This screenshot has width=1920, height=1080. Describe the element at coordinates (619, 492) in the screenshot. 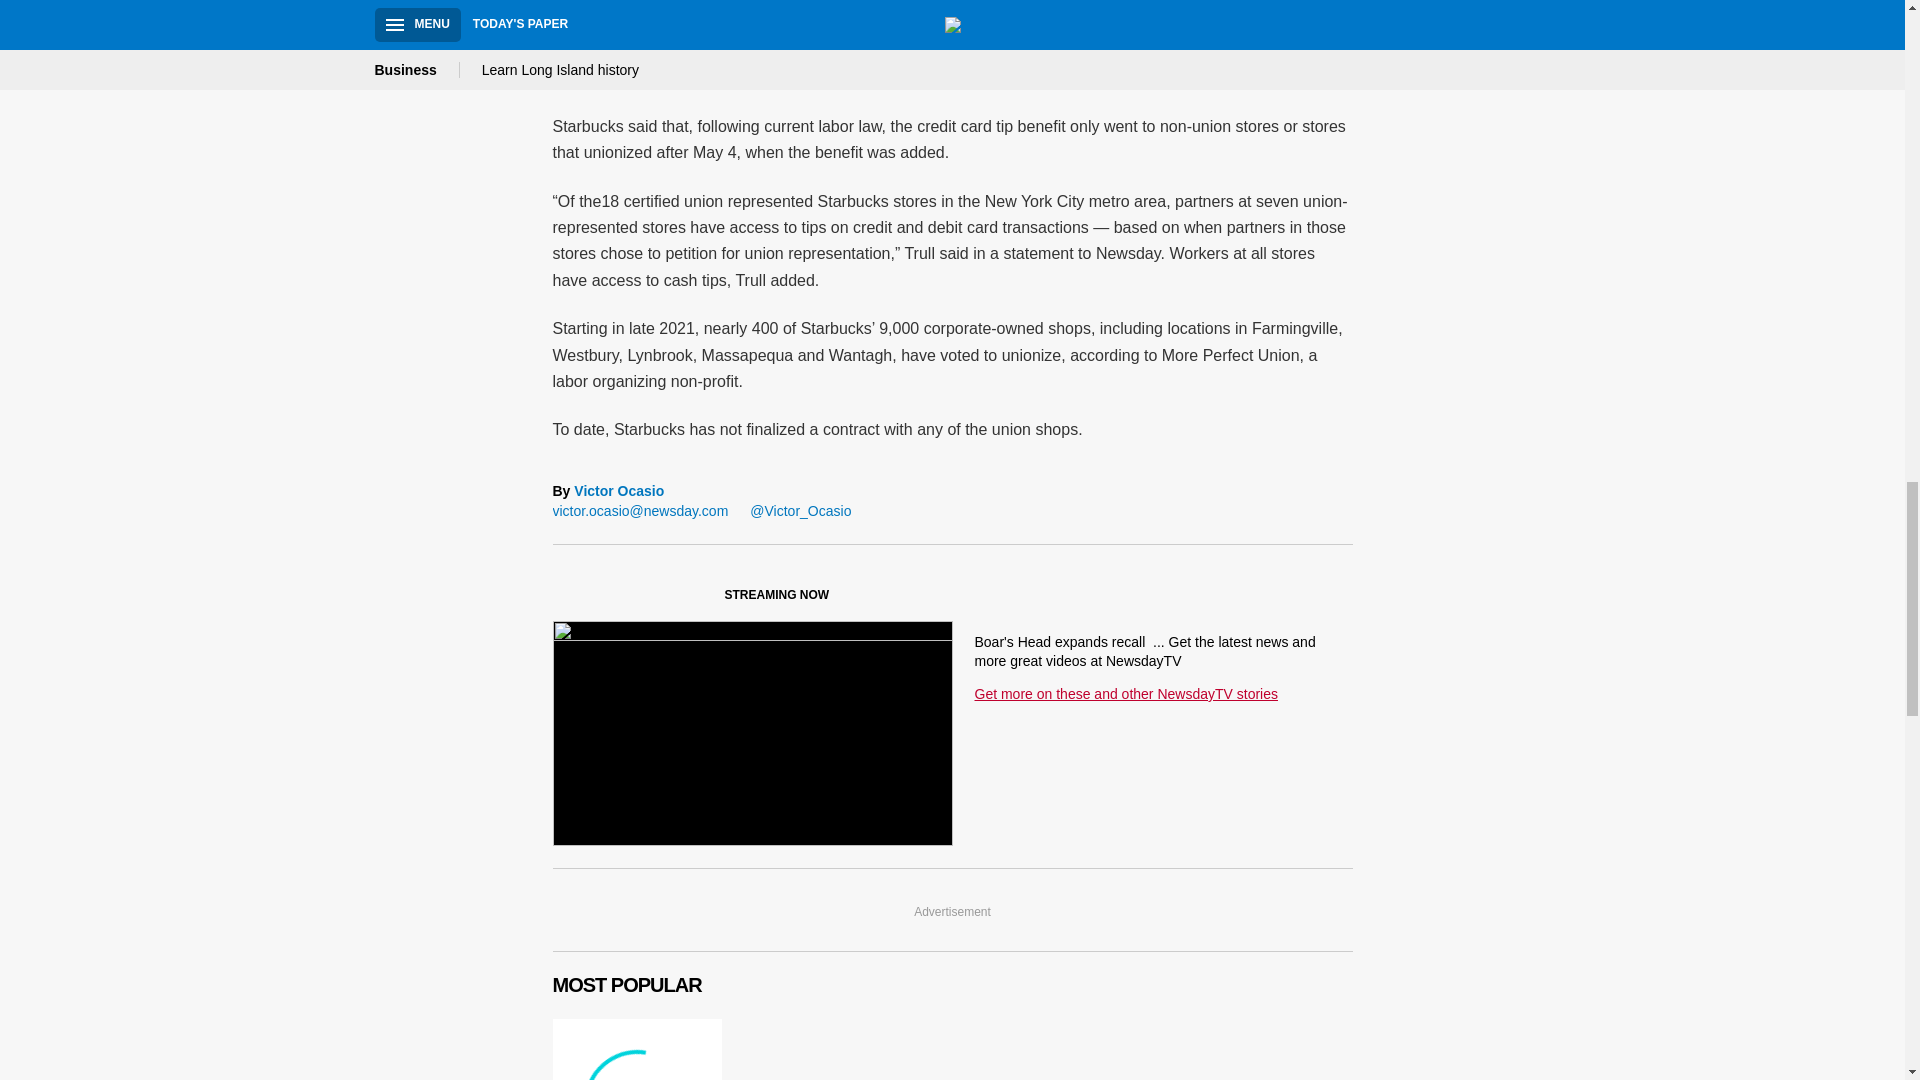

I see `Victor Ocasio` at that location.